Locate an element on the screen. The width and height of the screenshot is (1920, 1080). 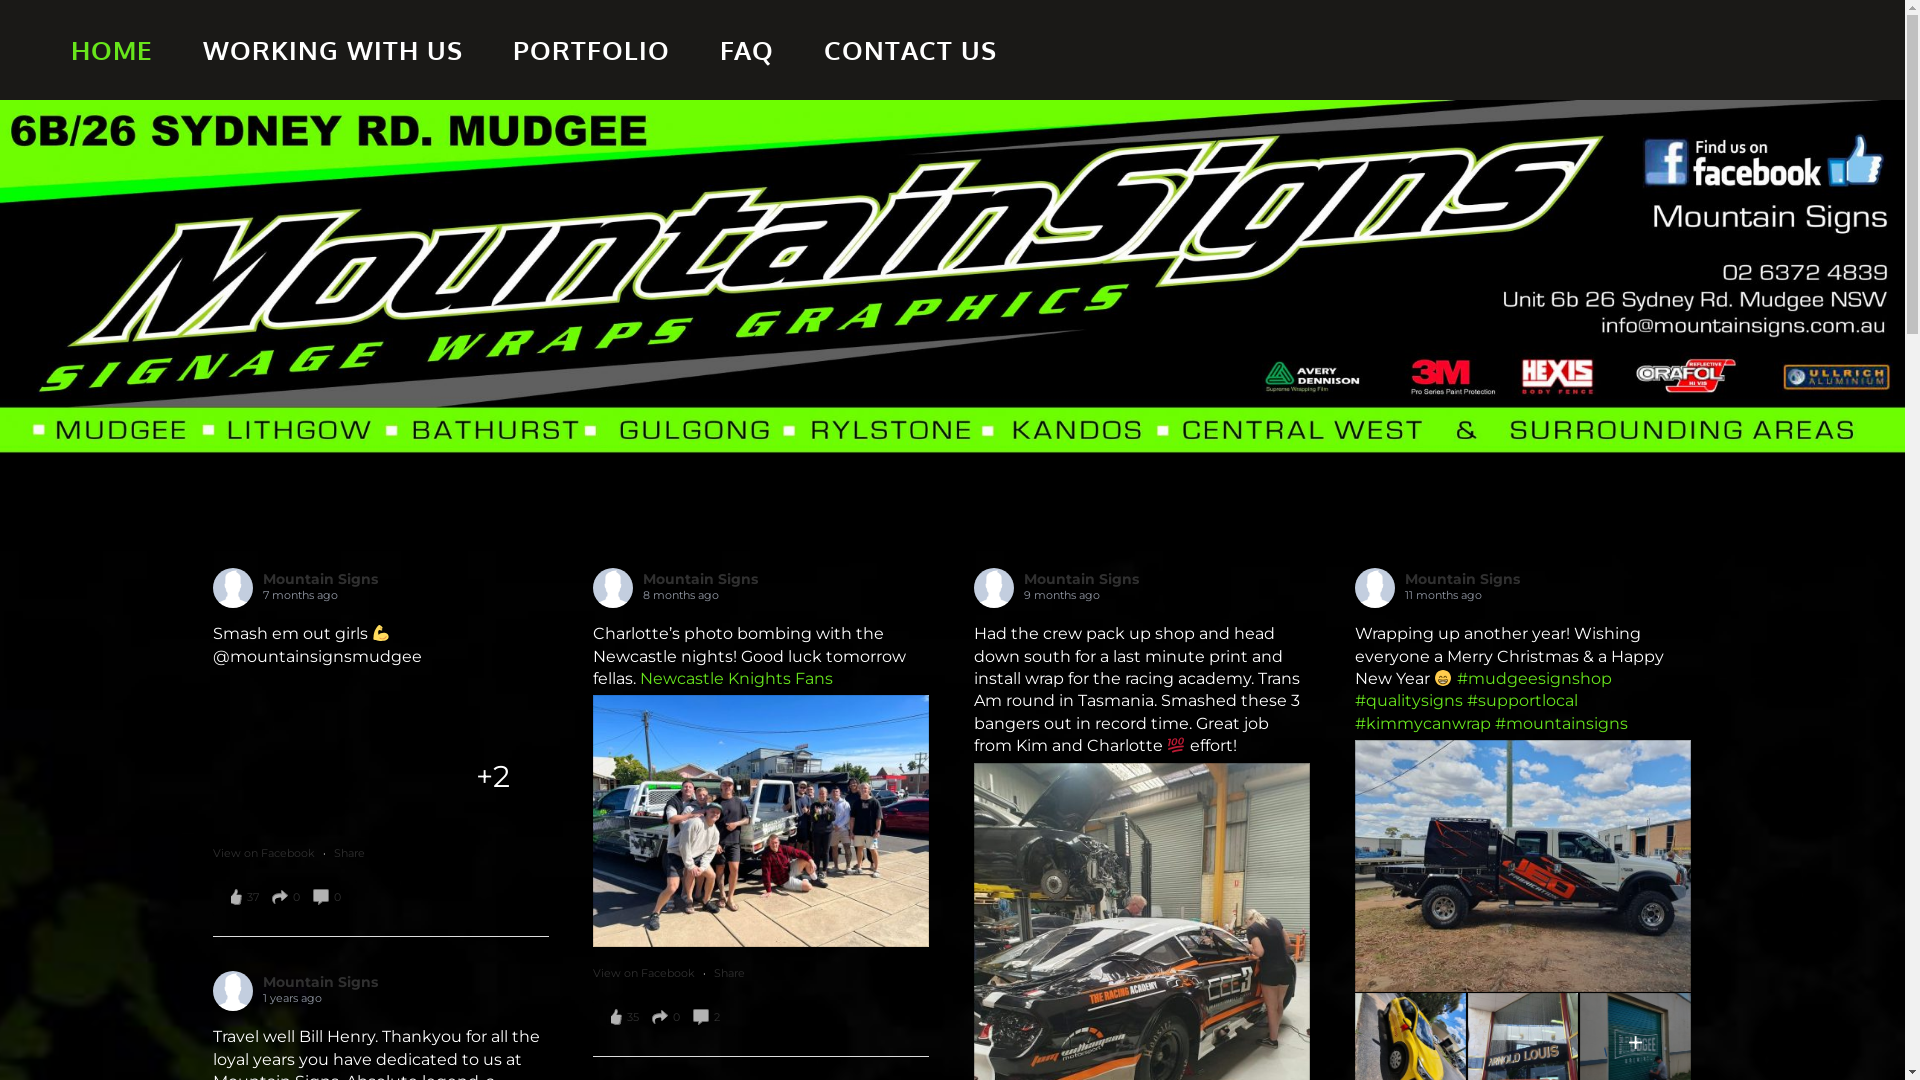
#kimmycanwrap is located at coordinates (1423, 724).